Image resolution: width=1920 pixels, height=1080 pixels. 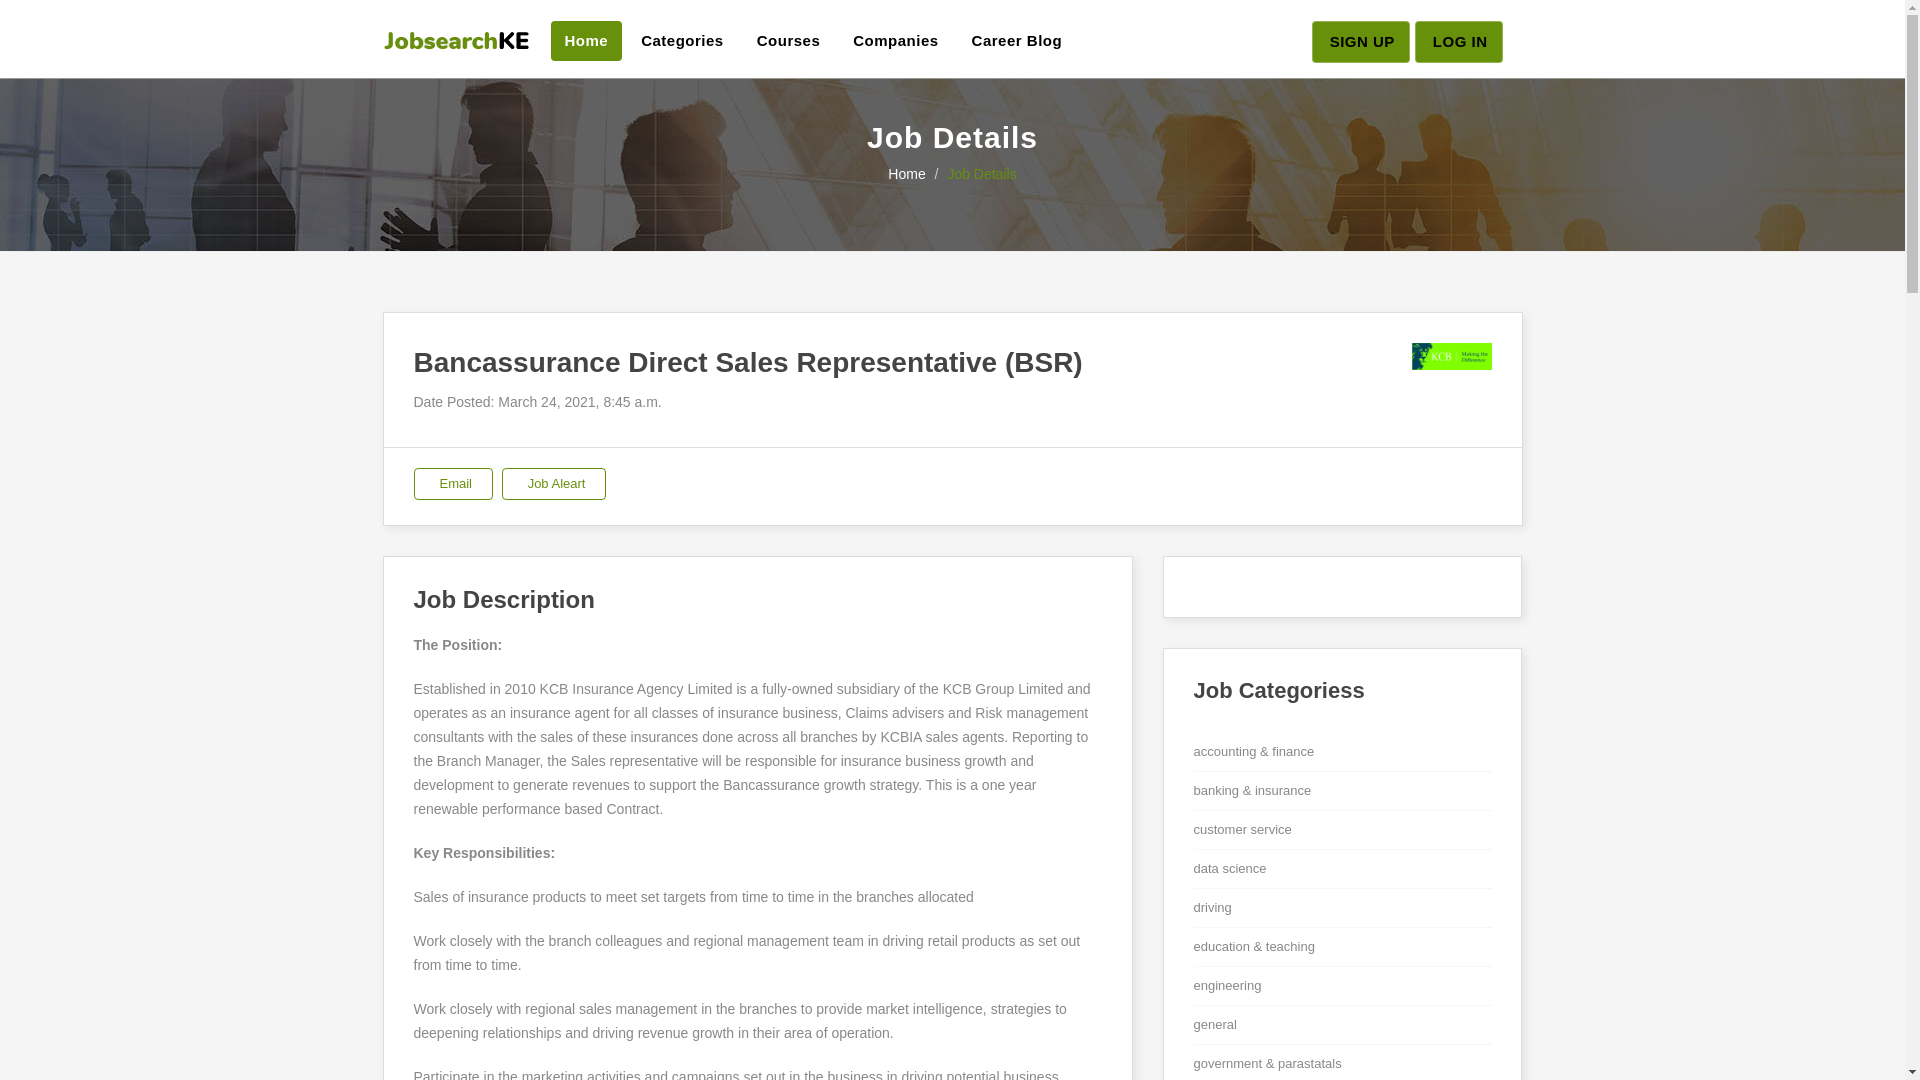 I want to click on Career Blog, so click(x=1018, y=40).